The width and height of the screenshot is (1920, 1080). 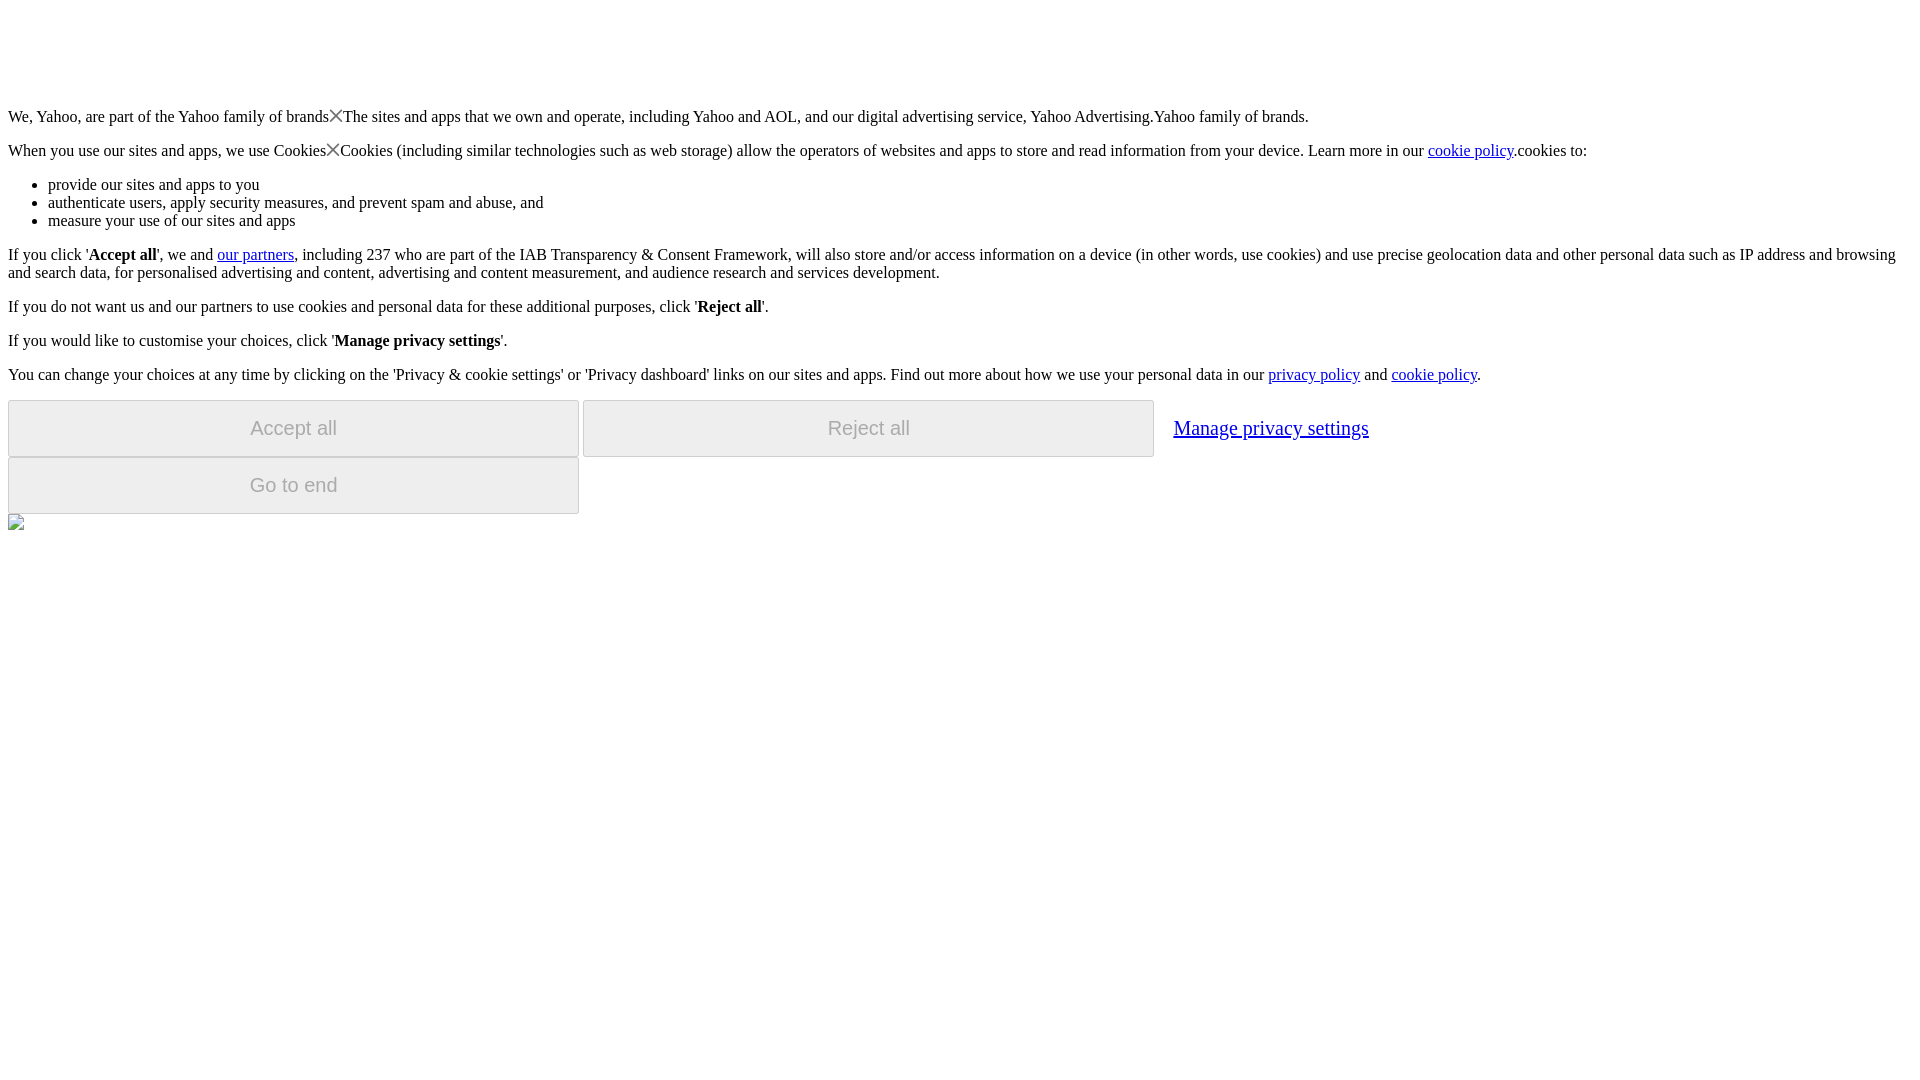 I want to click on cookie policy, so click(x=1433, y=374).